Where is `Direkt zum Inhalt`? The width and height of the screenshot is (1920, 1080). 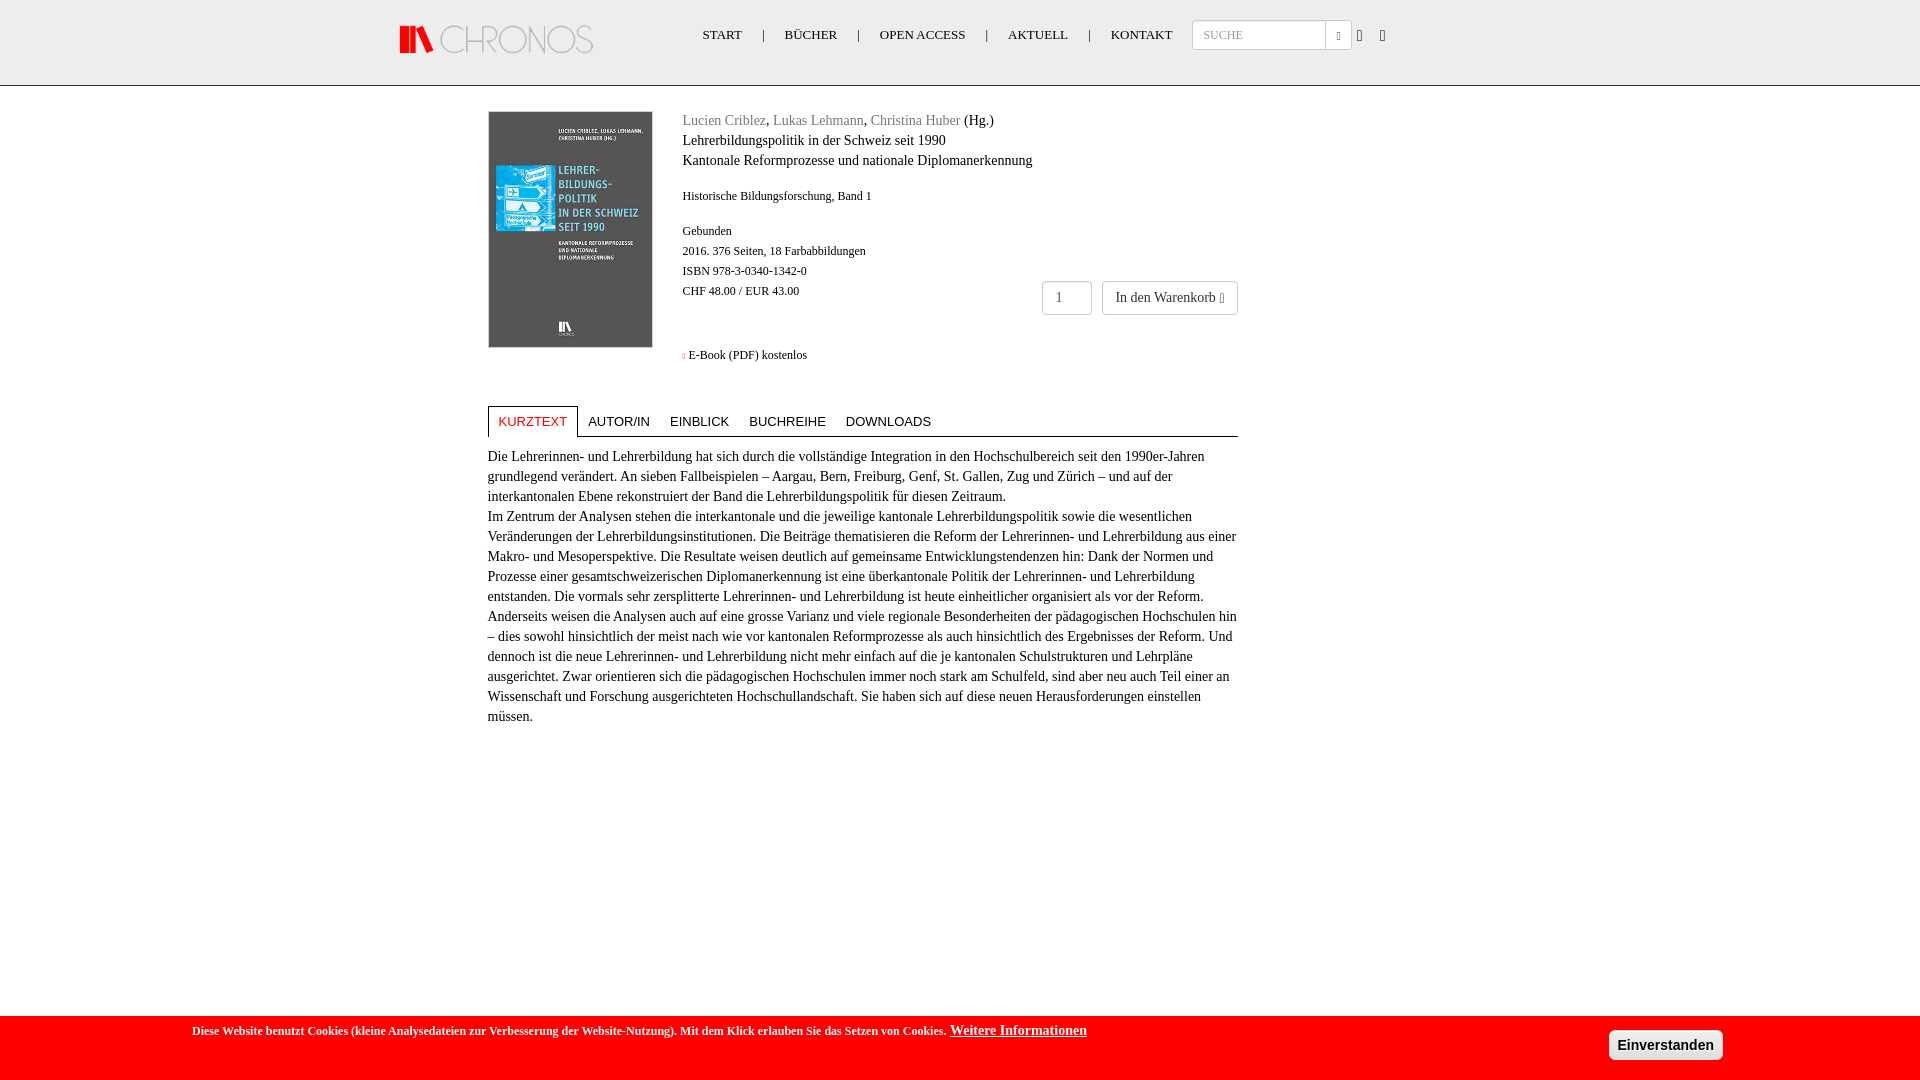
Direkt zum Inhalt is located at coordinates (50, 0).